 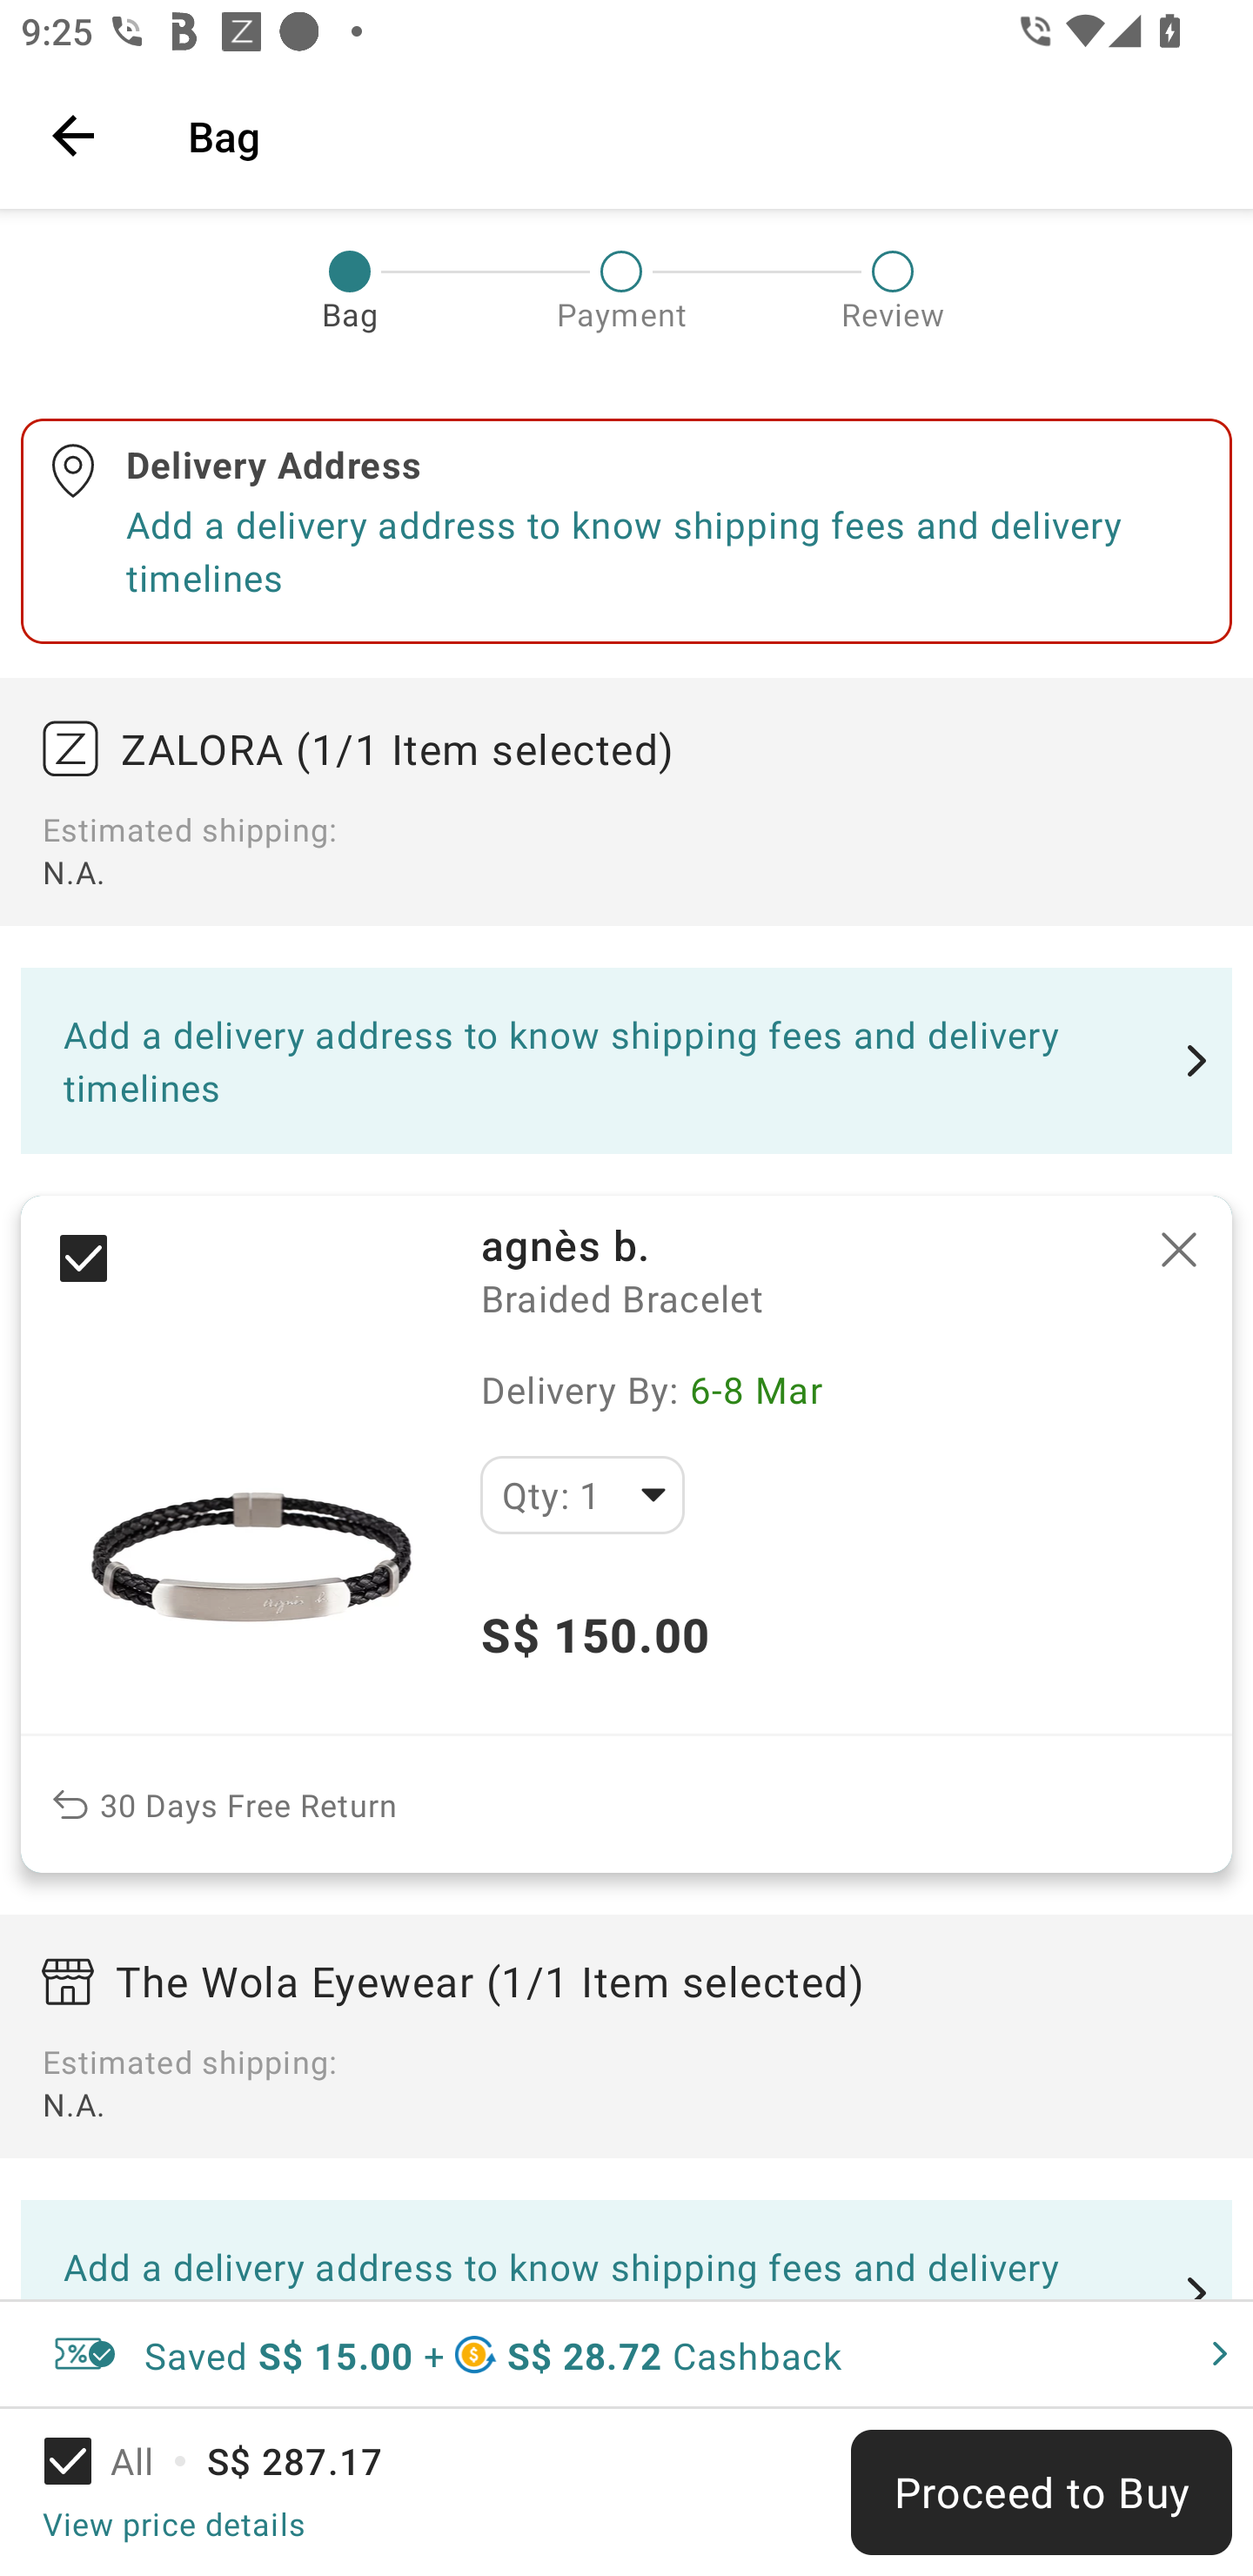 What do you see at coordinates (73, 135) in the screenshot?
I see `Navigate up` at bounding box center [73, 135].